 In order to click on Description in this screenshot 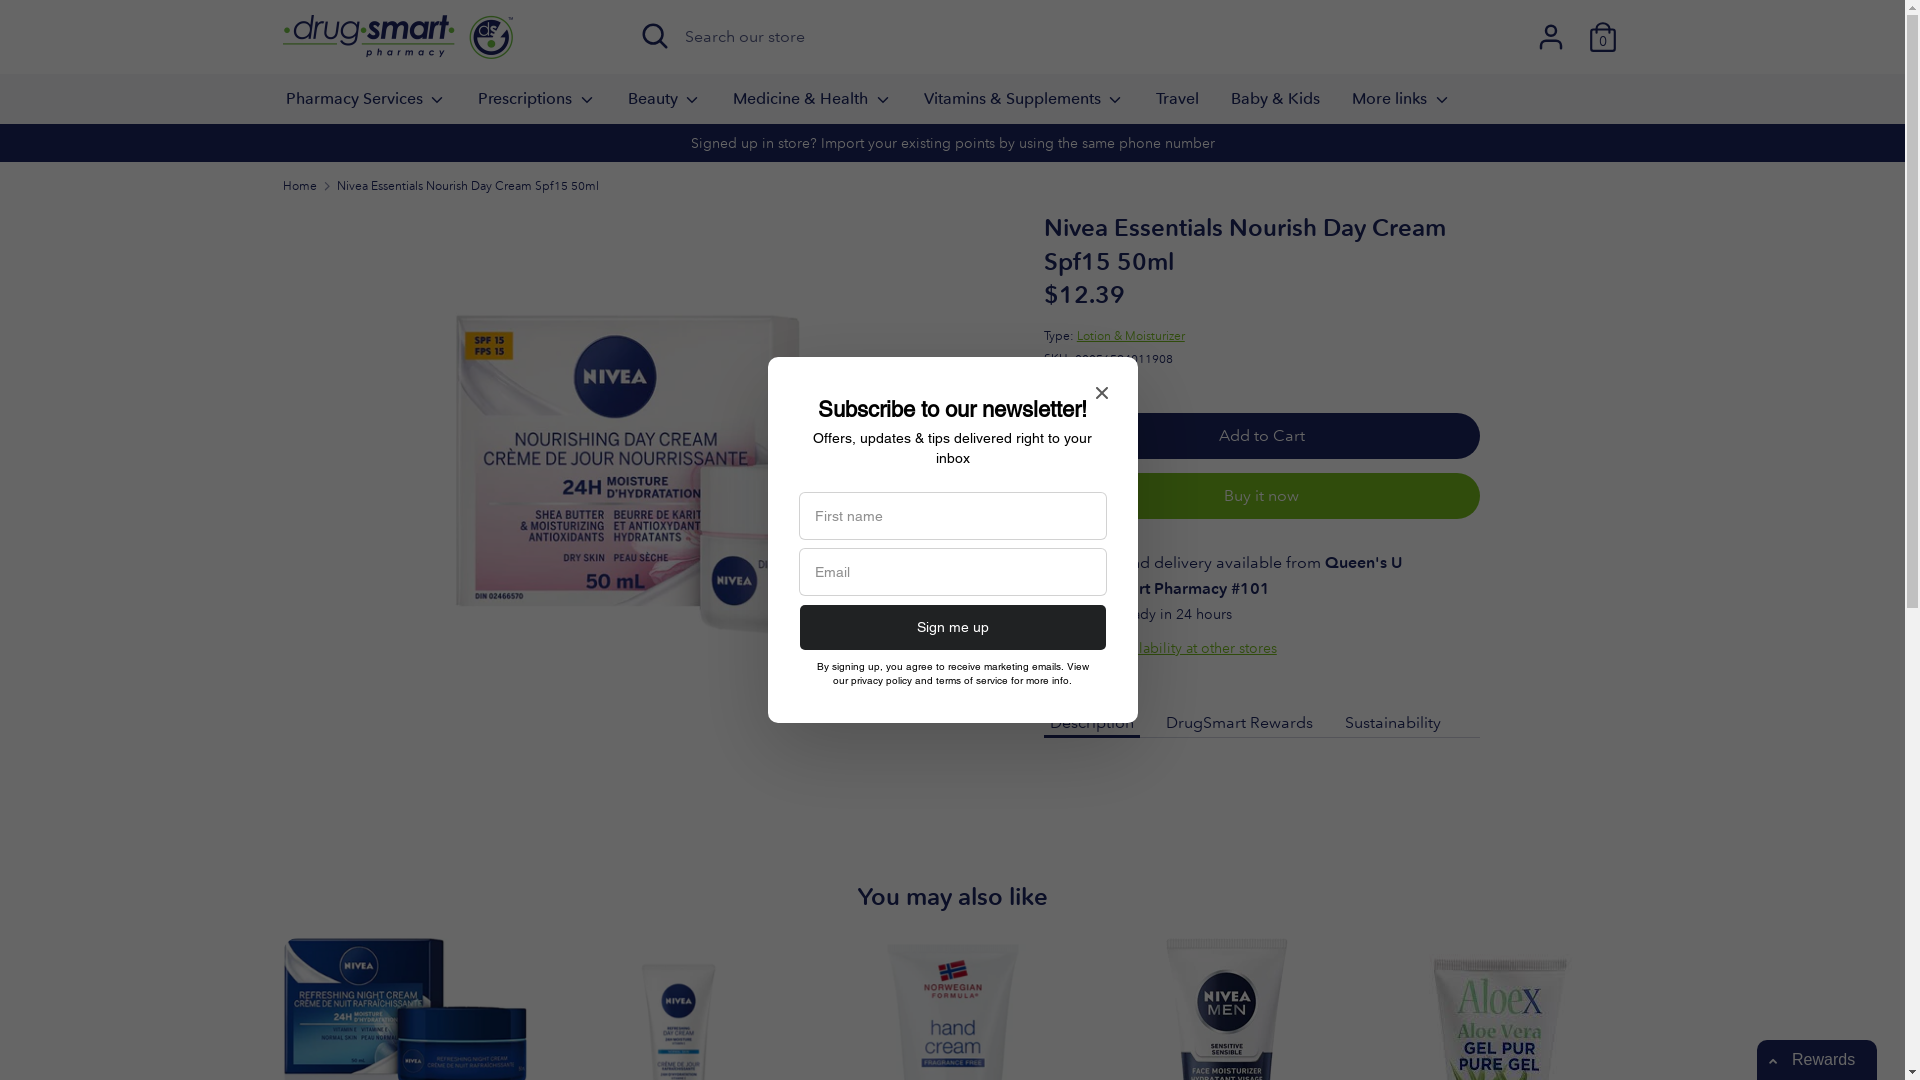, I will do `click(1092, 722)`.